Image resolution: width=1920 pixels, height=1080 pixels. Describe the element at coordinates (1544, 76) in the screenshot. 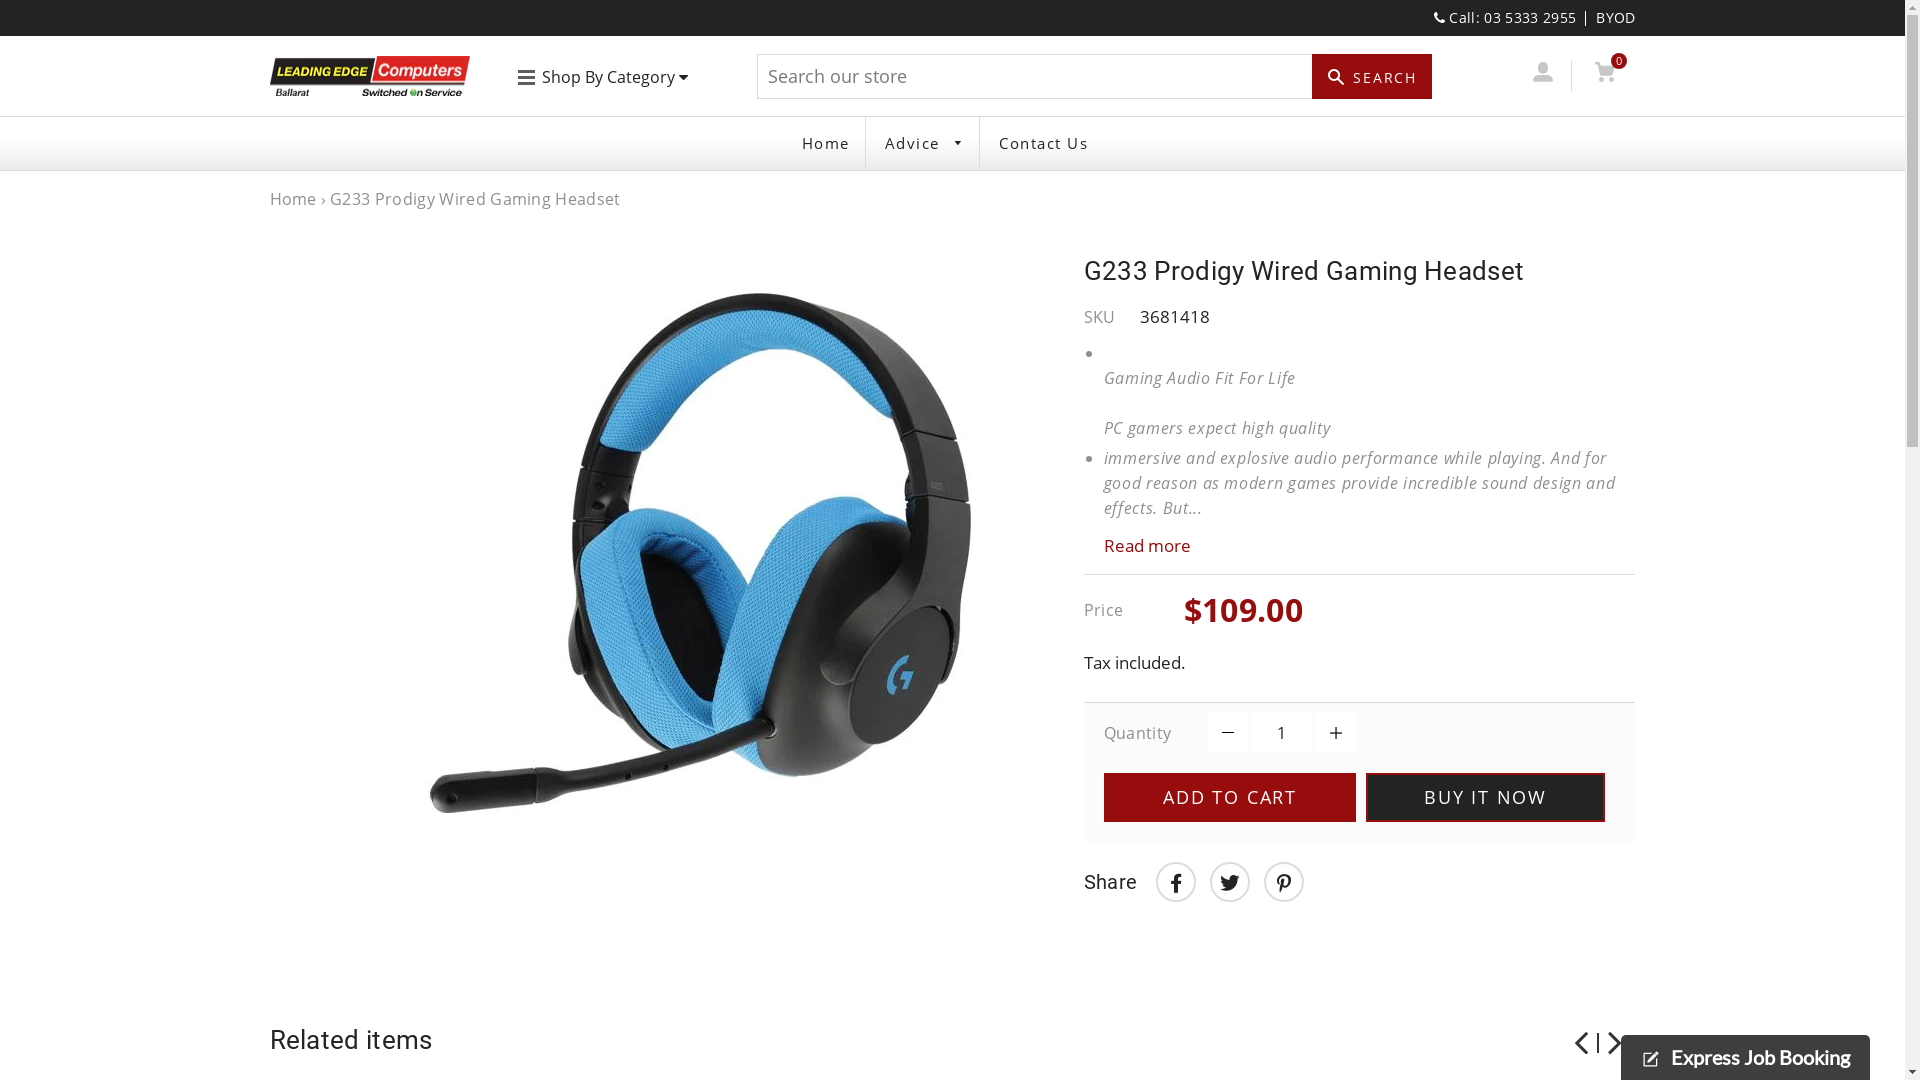

I see `Log In` at that location.